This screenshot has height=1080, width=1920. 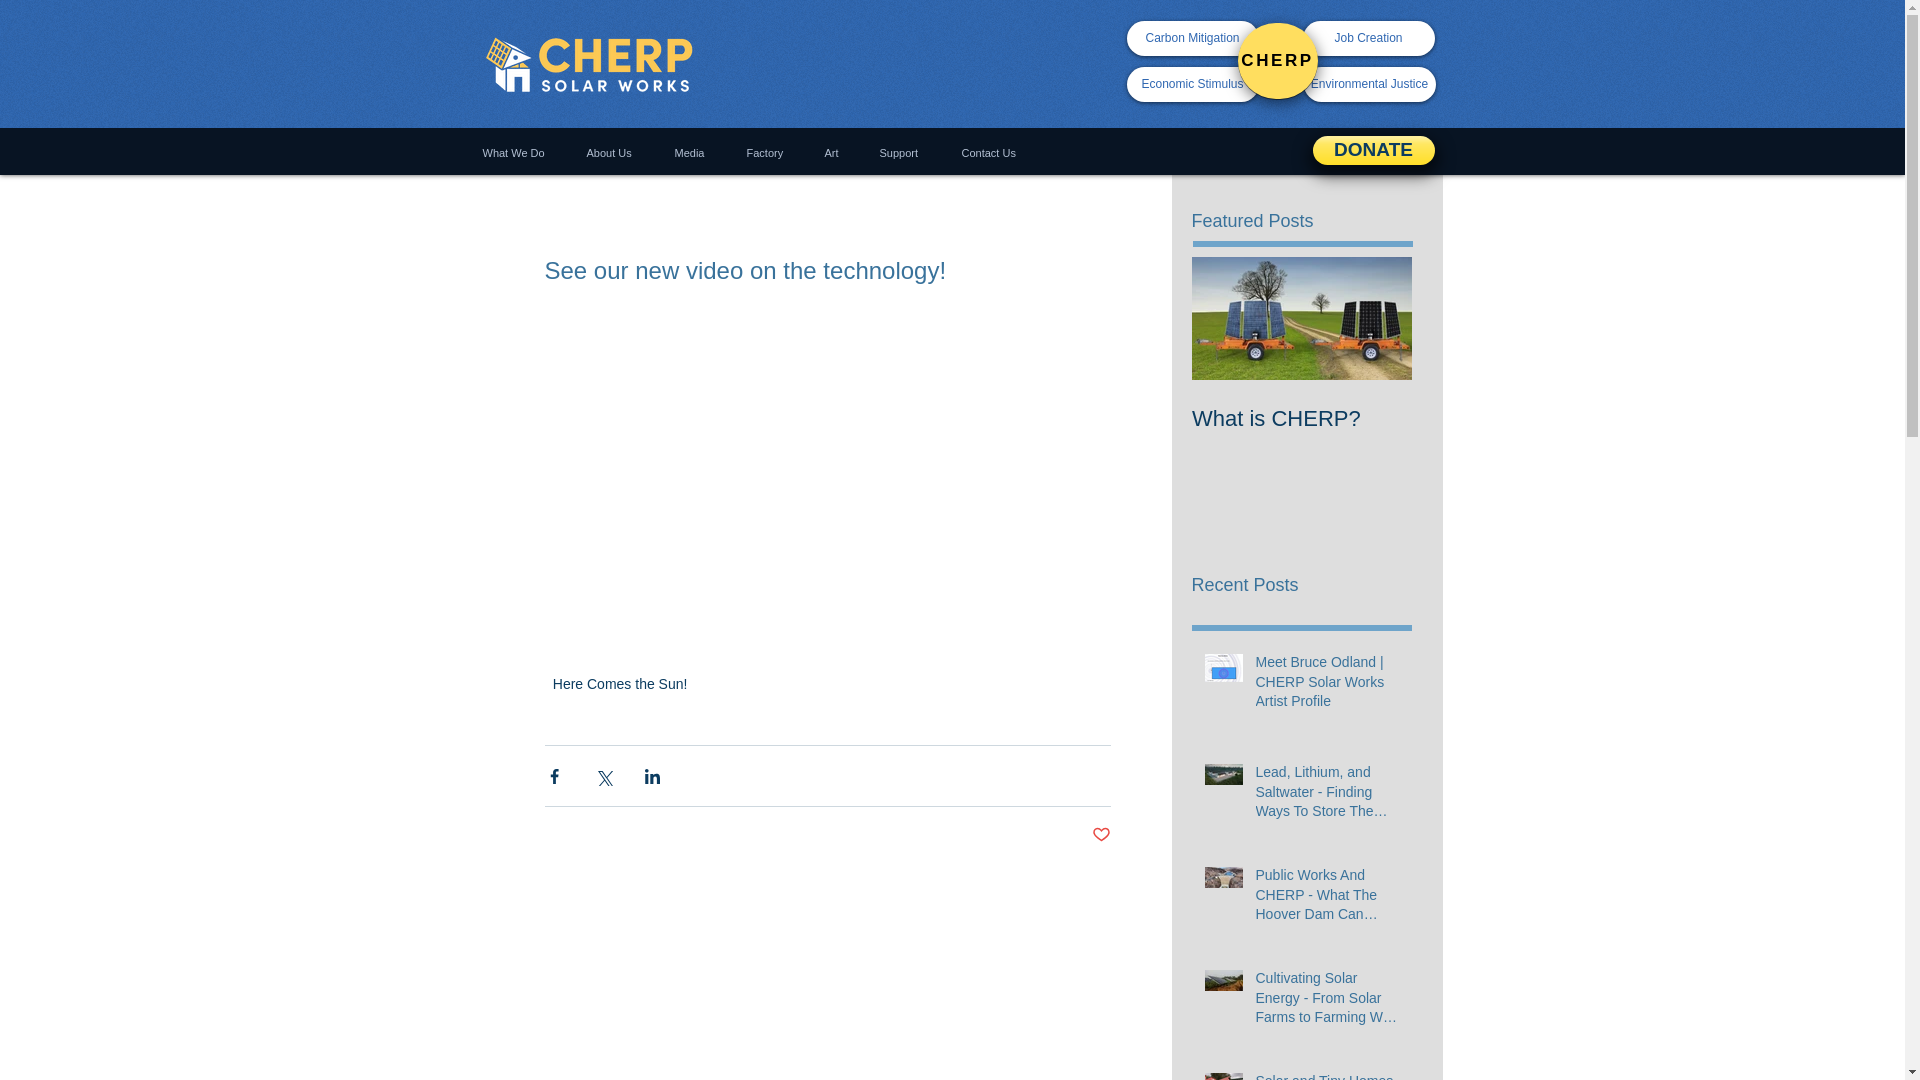 I want to click on CHERP, so click(x=1278, y=60).